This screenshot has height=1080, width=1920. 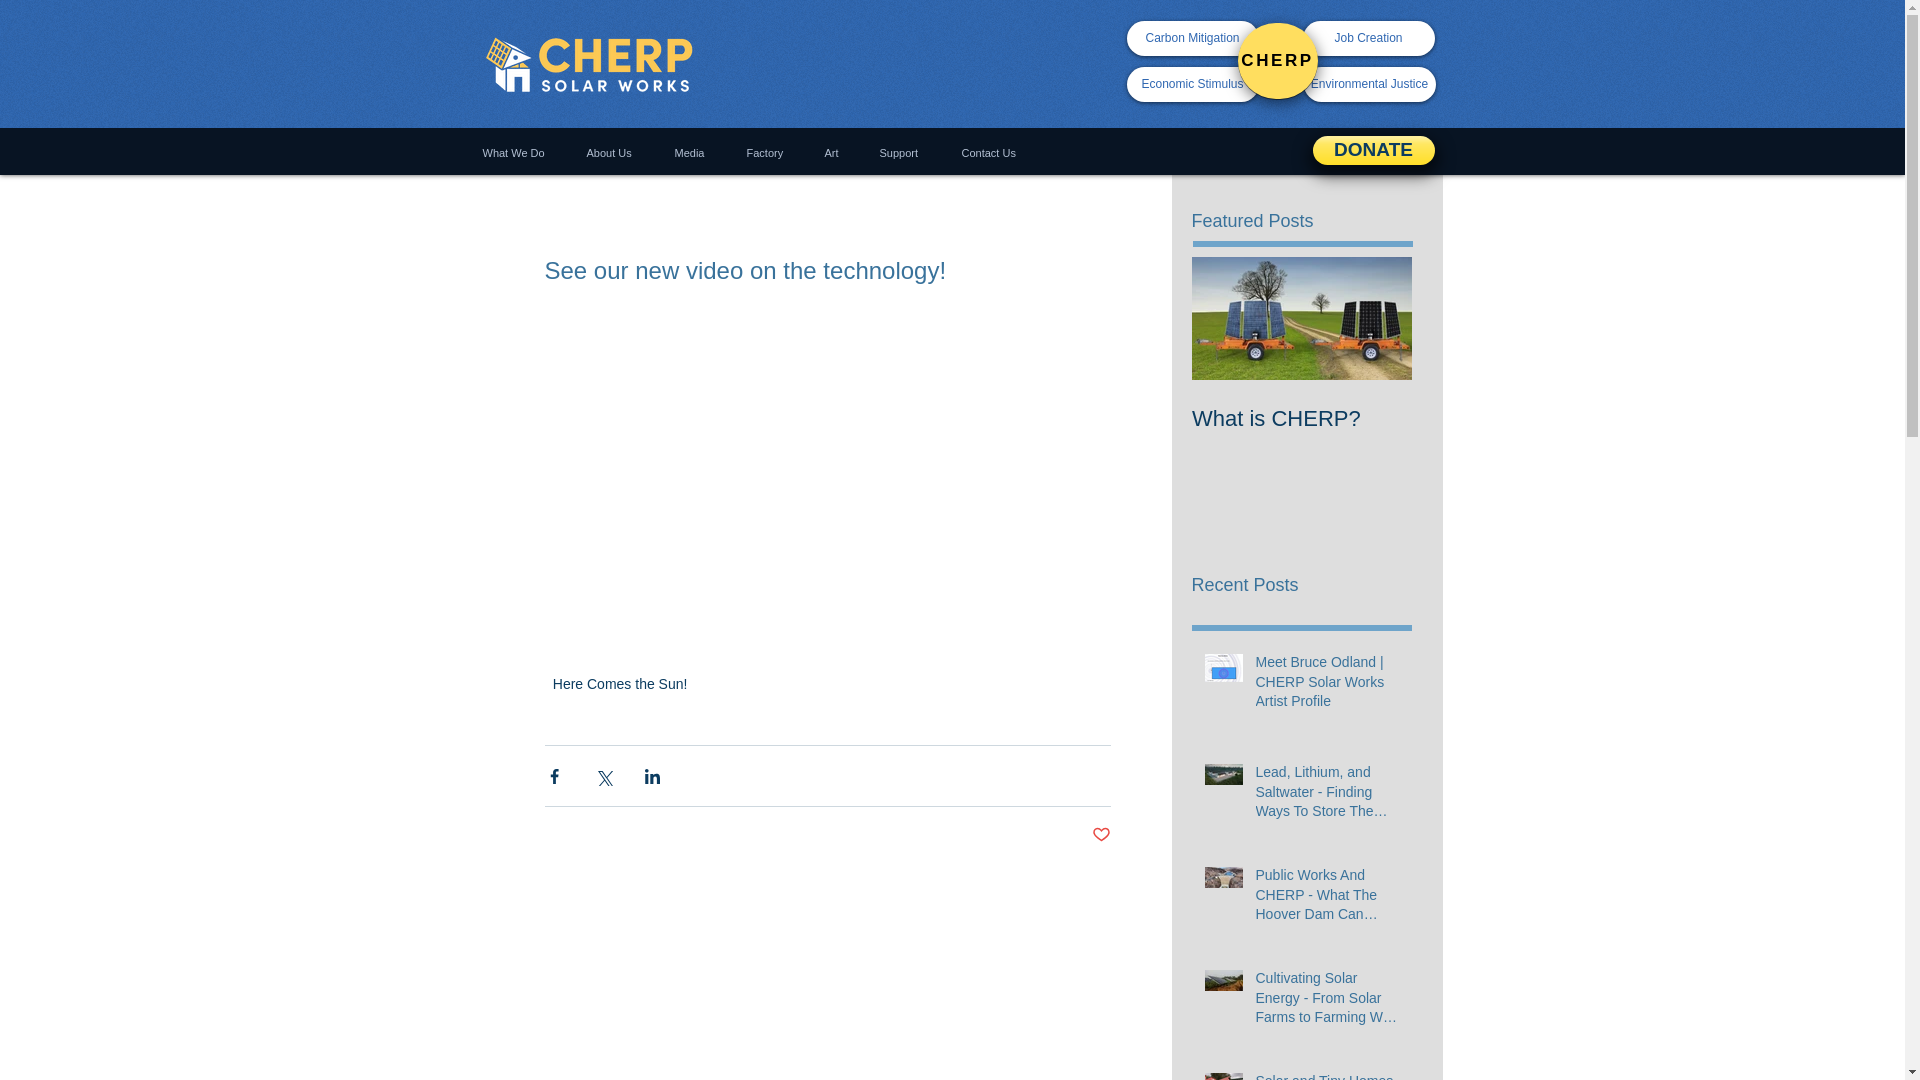 I want to click on CHERP, so click(x=1278, y=60).